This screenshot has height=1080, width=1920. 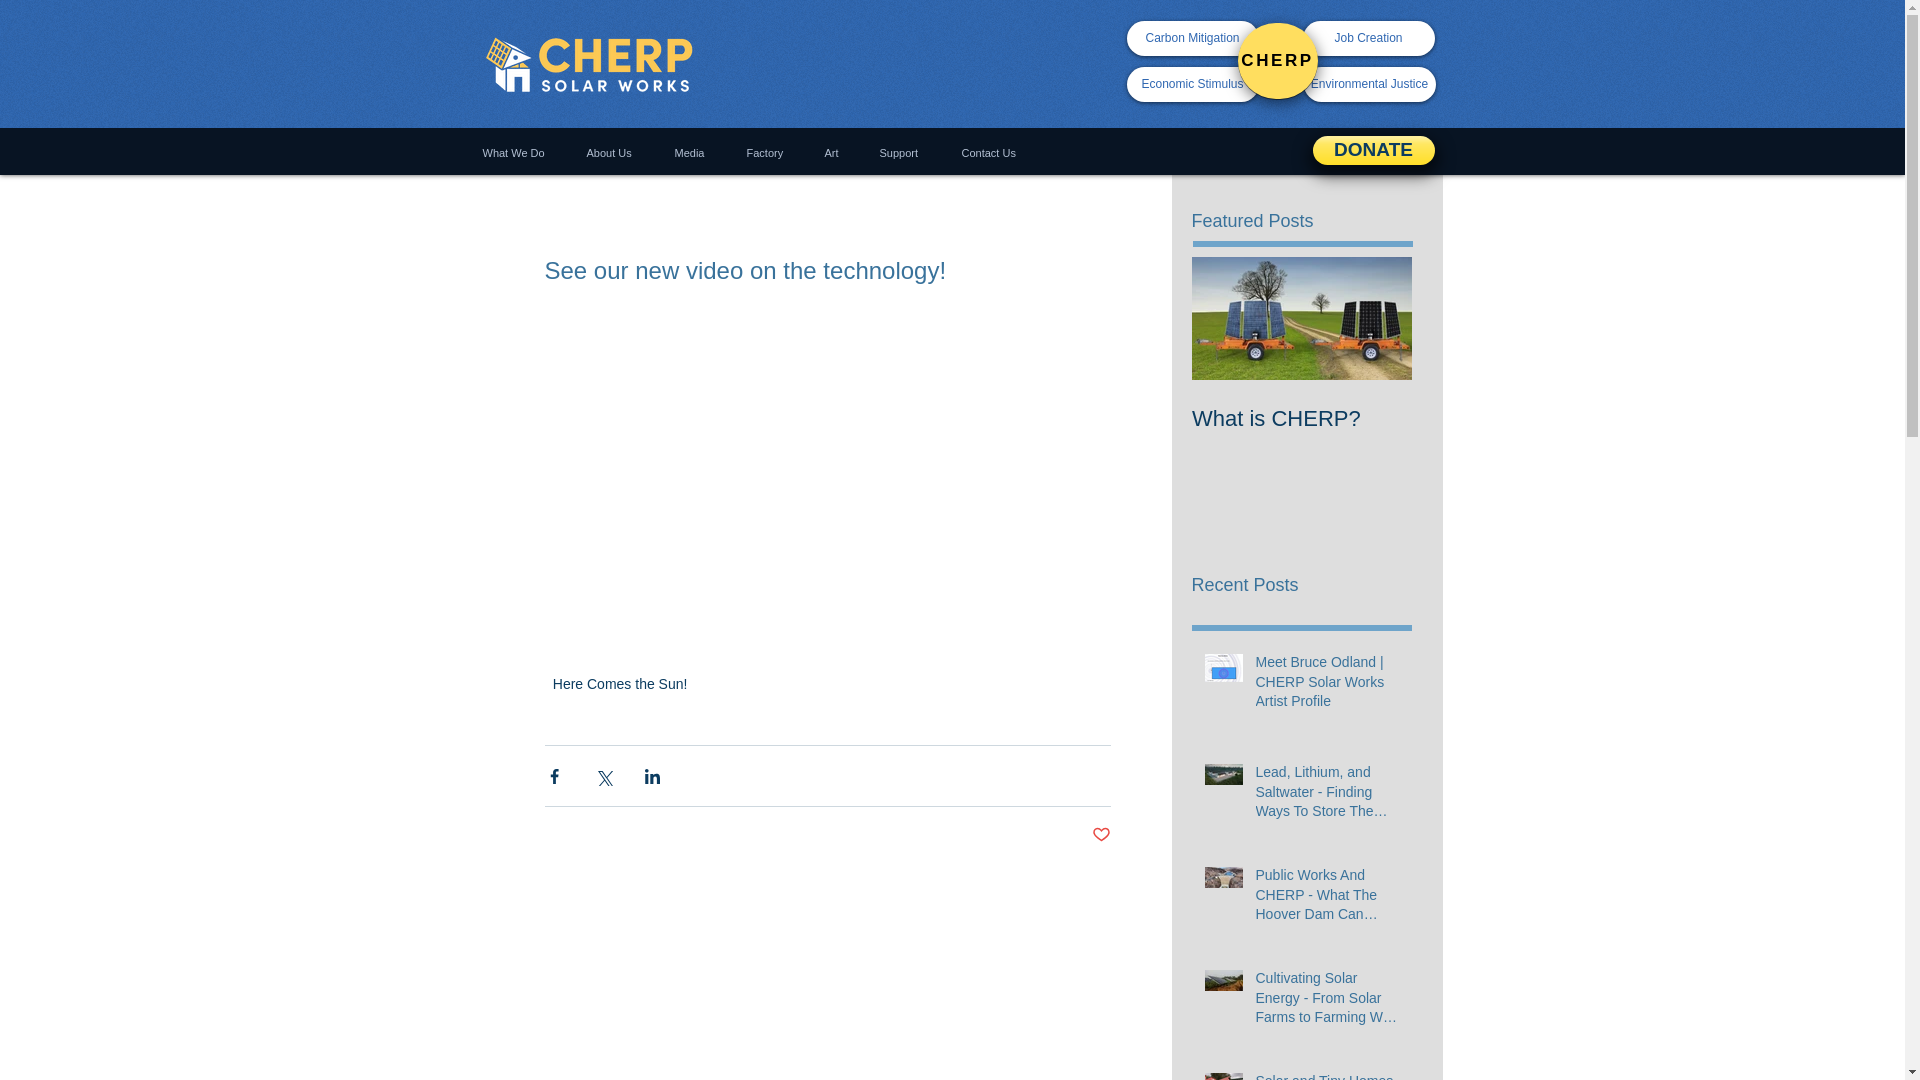 I want to click on CHERP, so click(x=1278, y=60).